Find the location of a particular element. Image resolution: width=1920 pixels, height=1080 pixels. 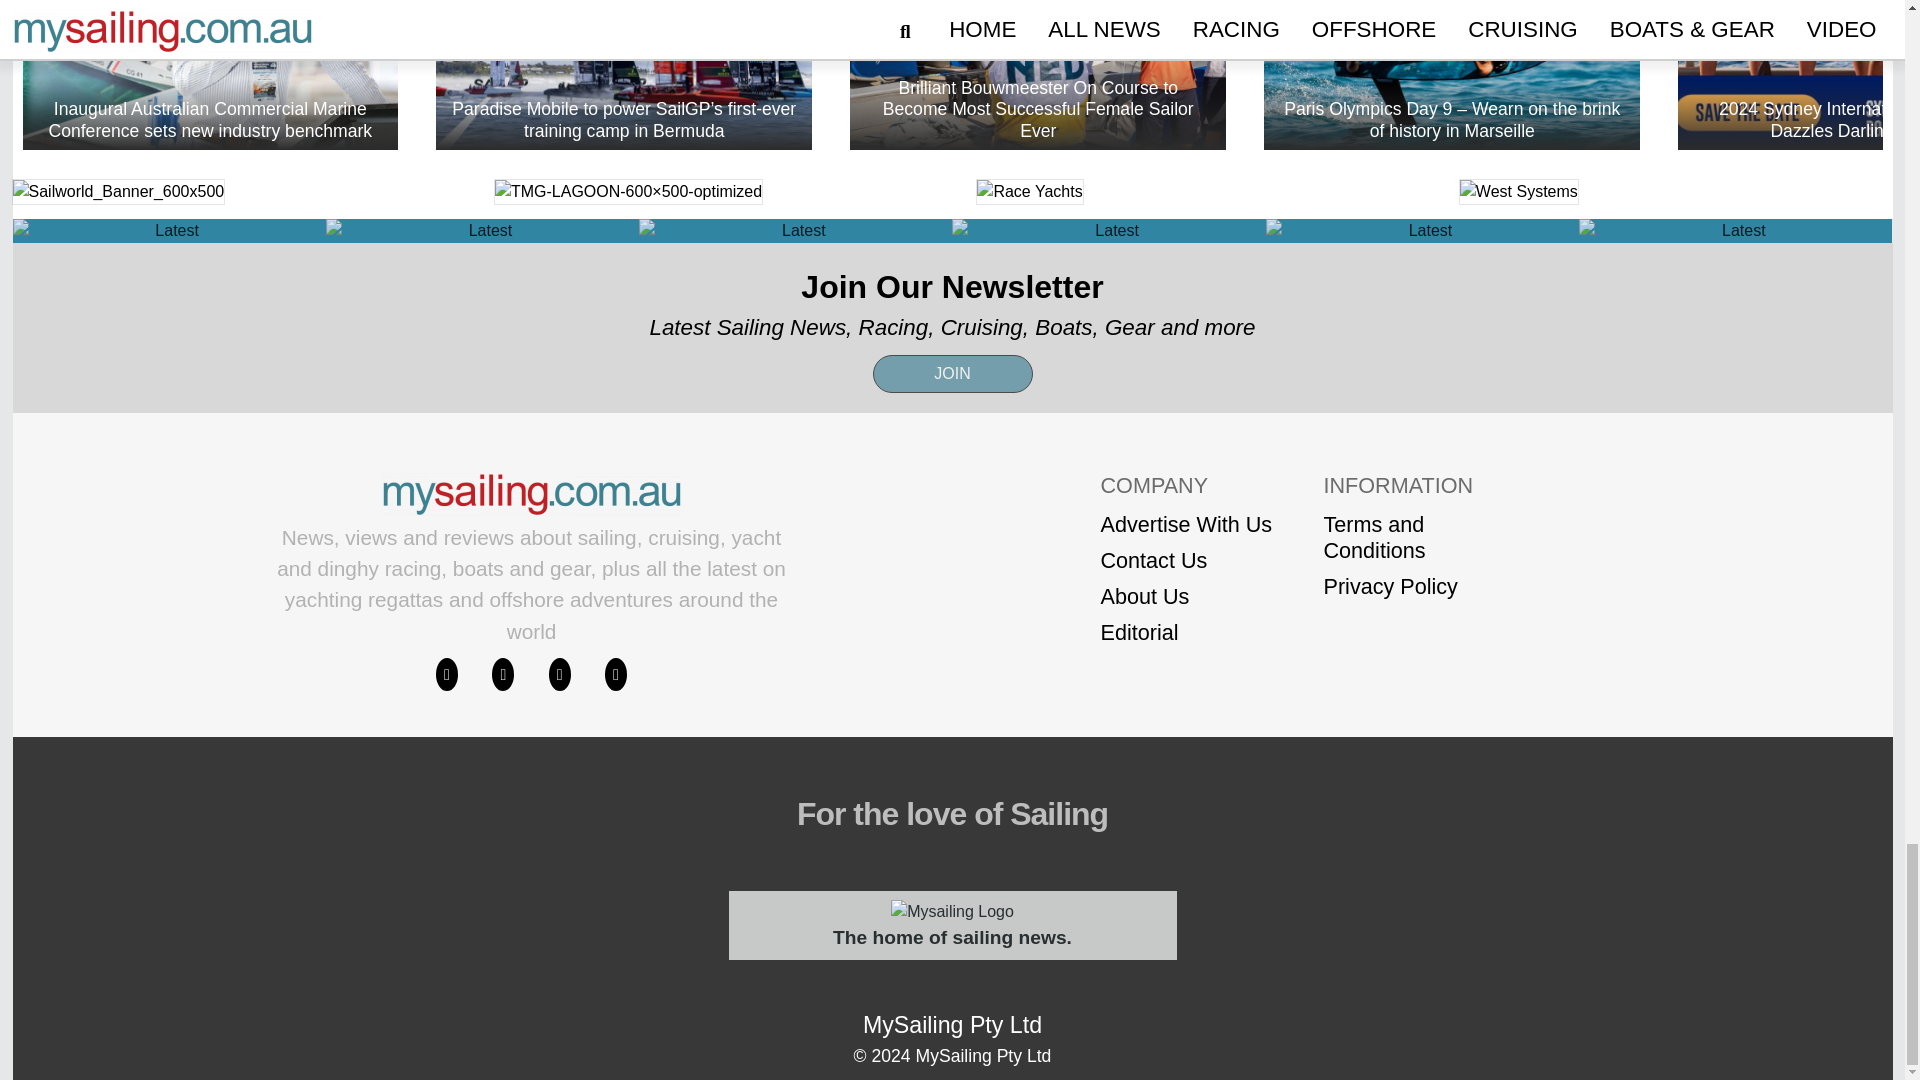

Contact Us is located at coordinates (1186, 560).